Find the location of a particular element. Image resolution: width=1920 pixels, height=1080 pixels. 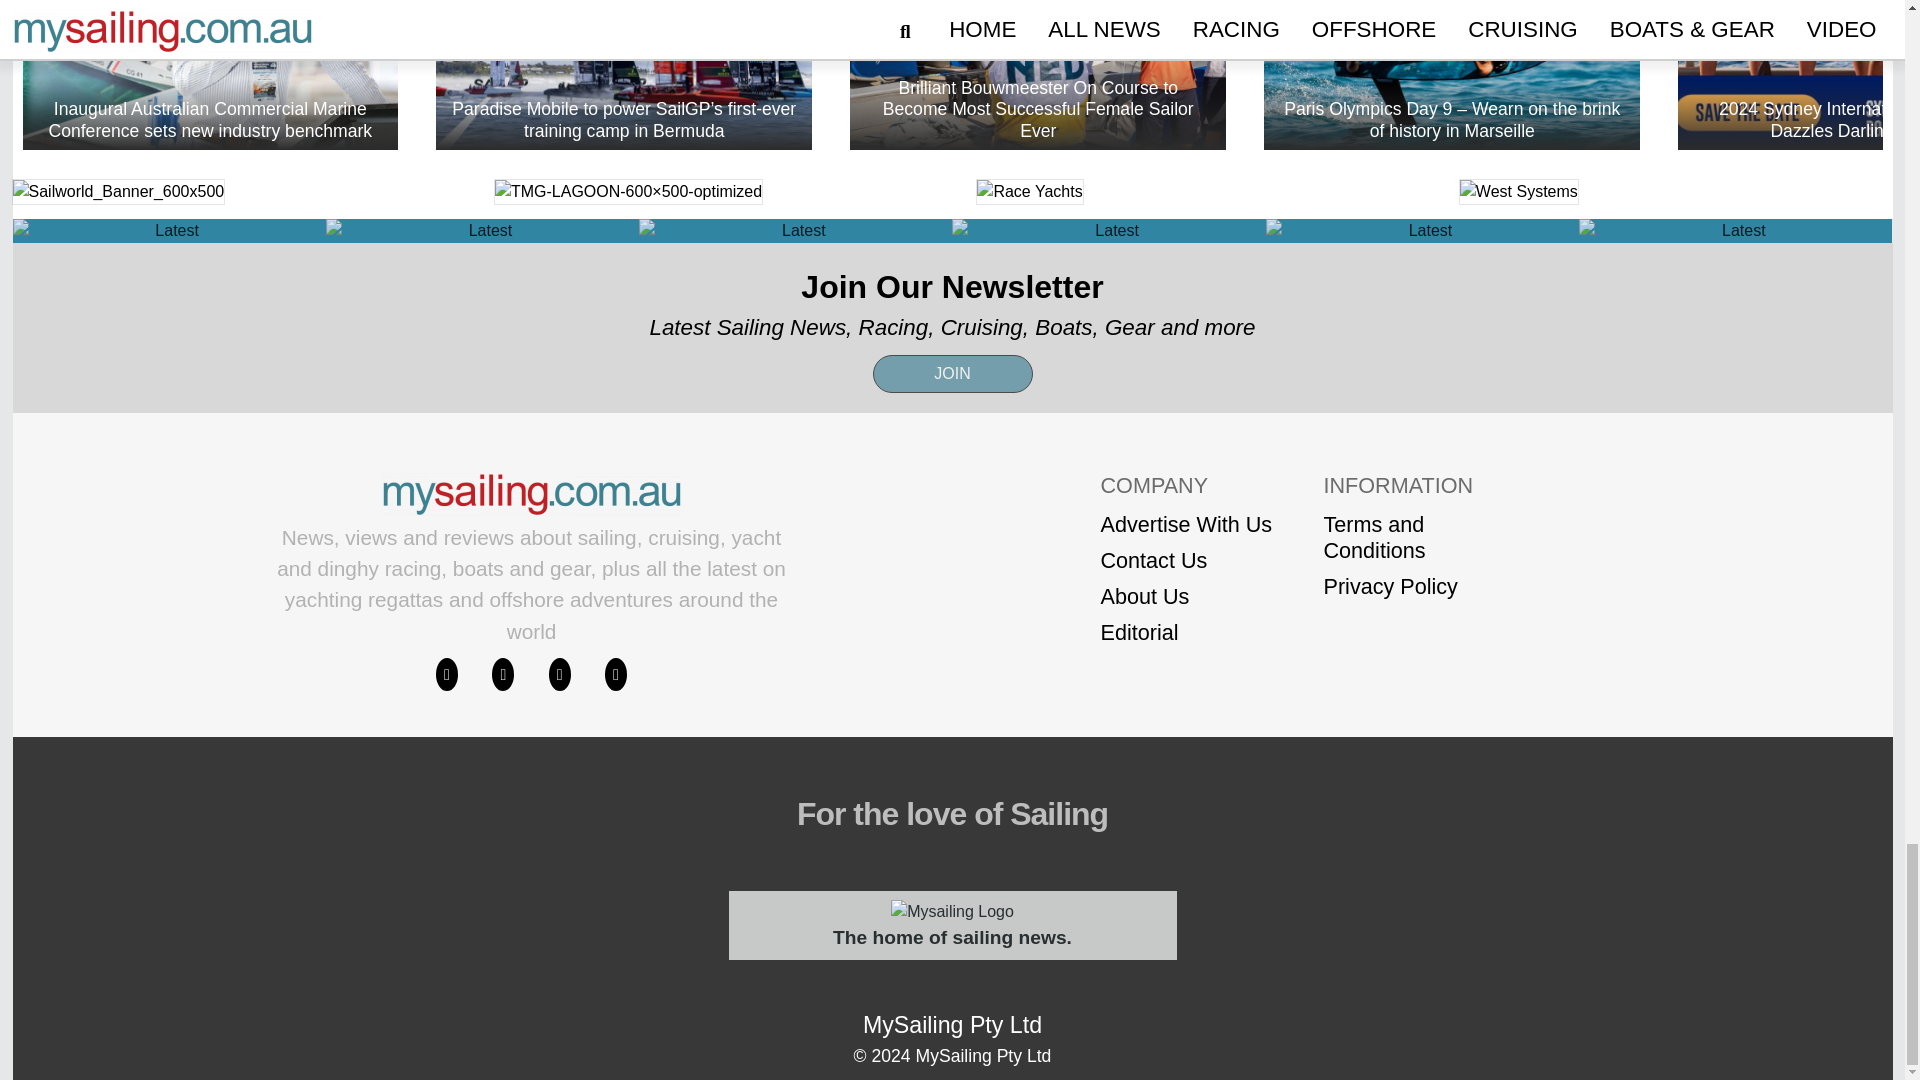

Contact Us is located at coordinates (1186, 560).